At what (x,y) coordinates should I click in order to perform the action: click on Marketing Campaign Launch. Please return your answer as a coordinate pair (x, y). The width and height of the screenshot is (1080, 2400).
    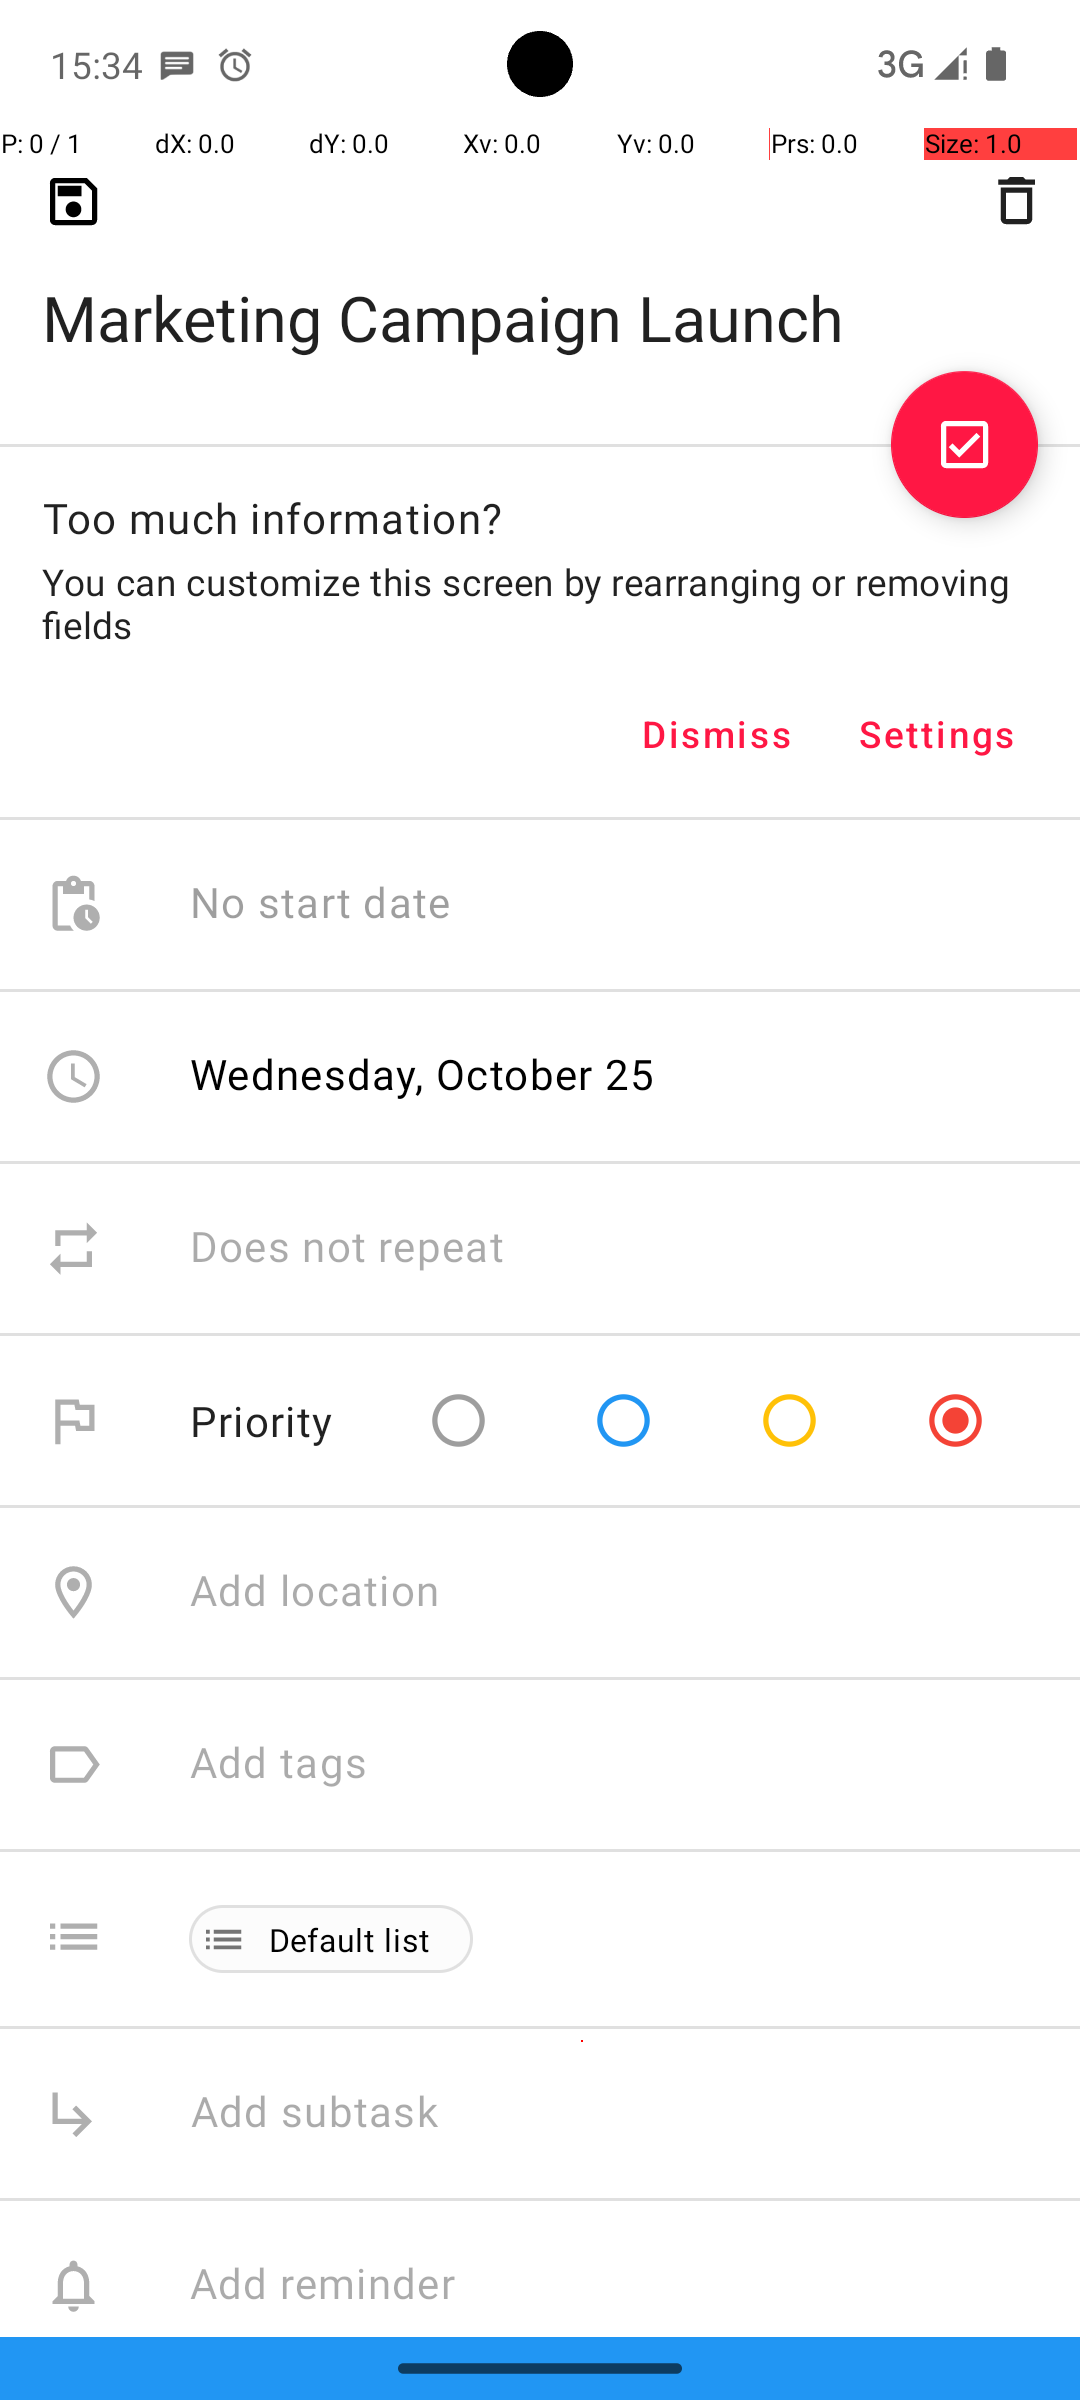
    Looking at the image, I should click on (540, 286).